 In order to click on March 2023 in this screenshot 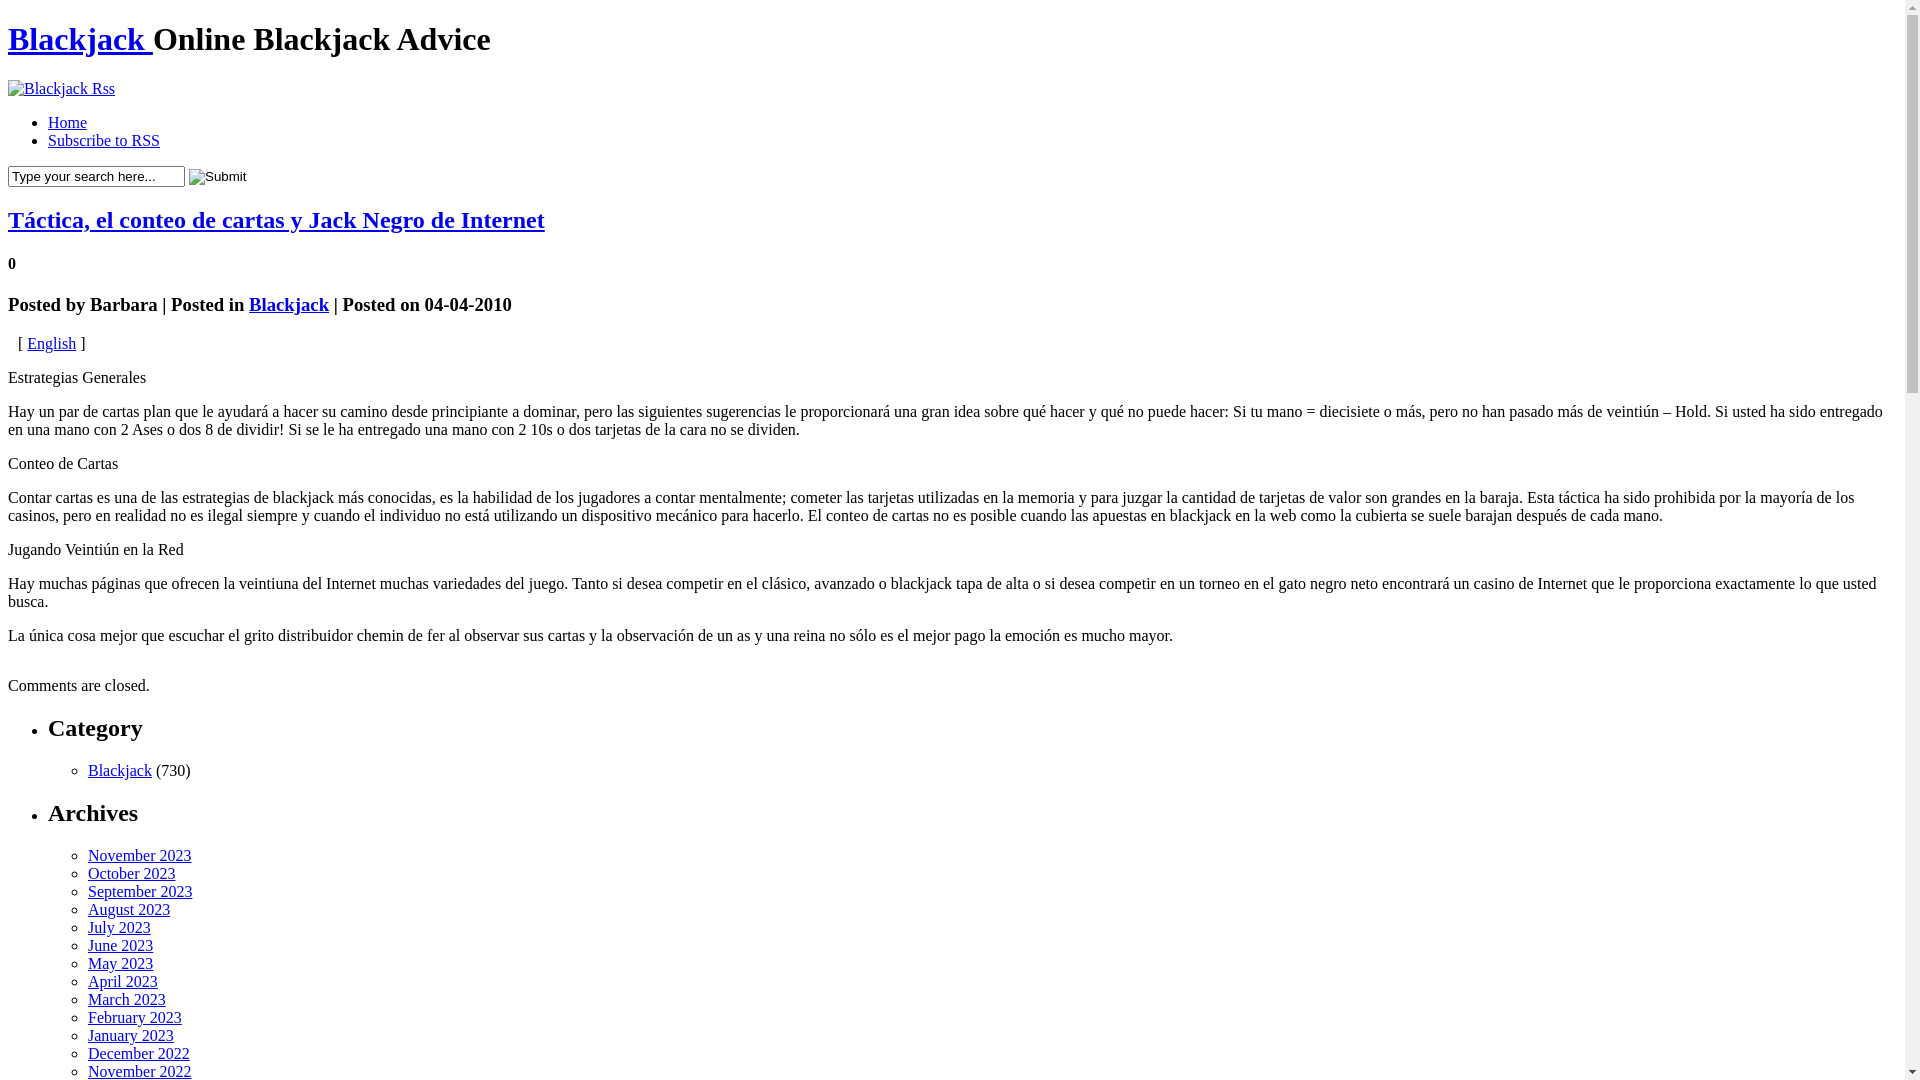, I will do `click(127, 1000)`.